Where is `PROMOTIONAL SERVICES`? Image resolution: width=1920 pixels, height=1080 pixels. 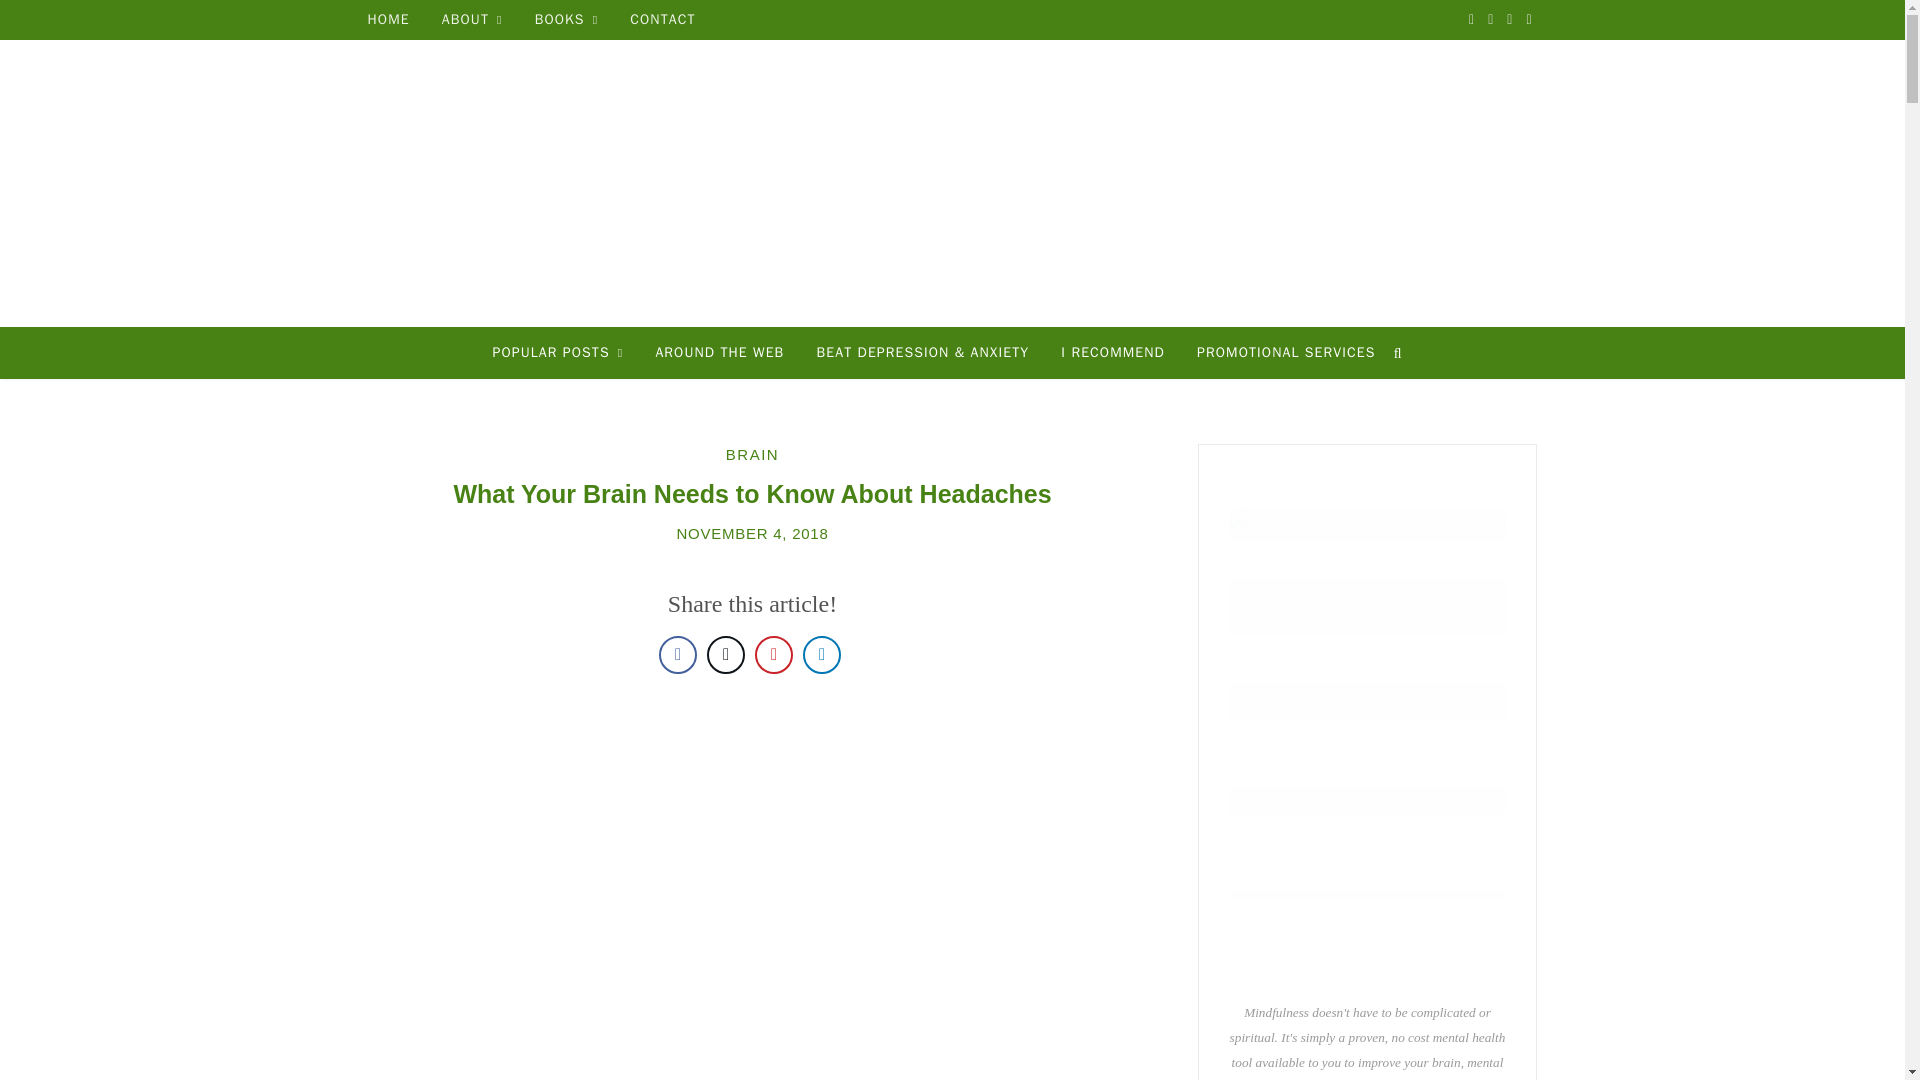 PROMOTIONAL SERVICES is located at coordinates (1285, 353).